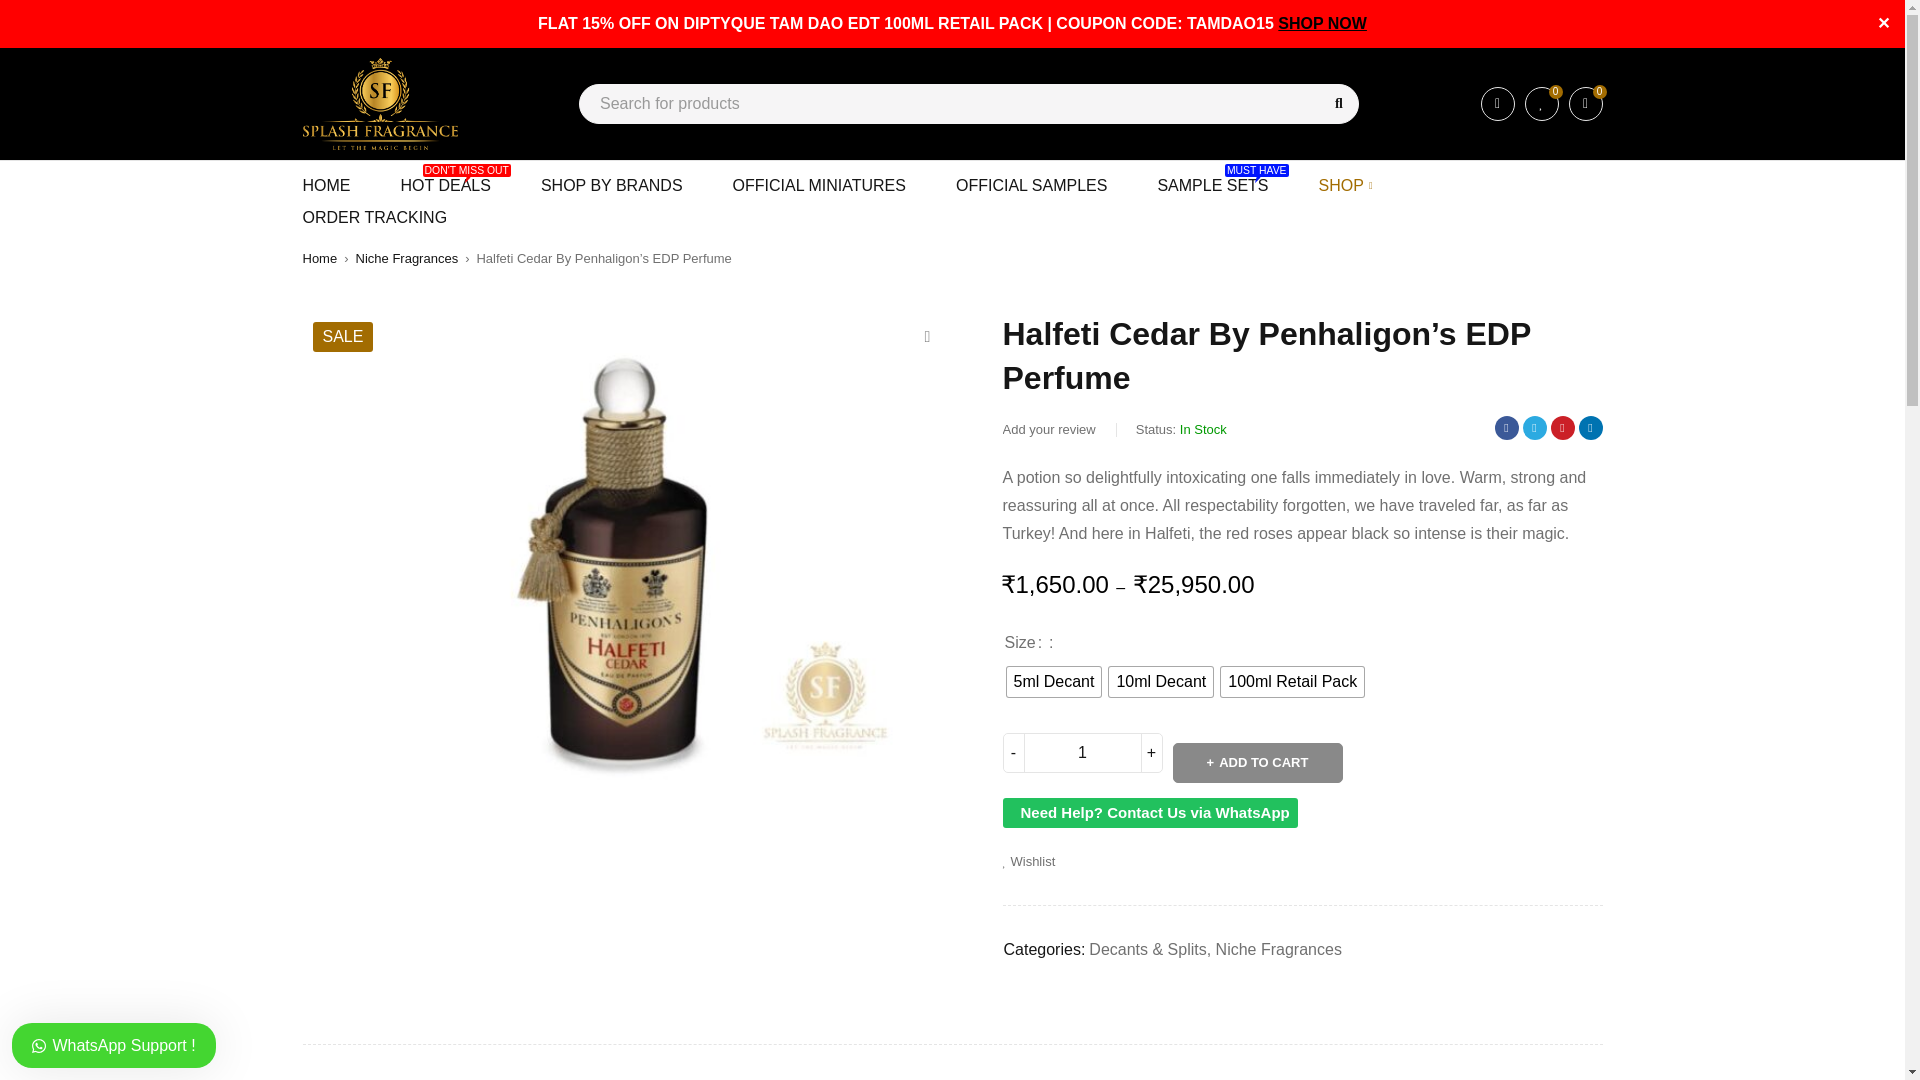 Image resolution: width=1920 pixels, height=1080 pixels. I want to click on View your shopping cart, so click(1212, 185).